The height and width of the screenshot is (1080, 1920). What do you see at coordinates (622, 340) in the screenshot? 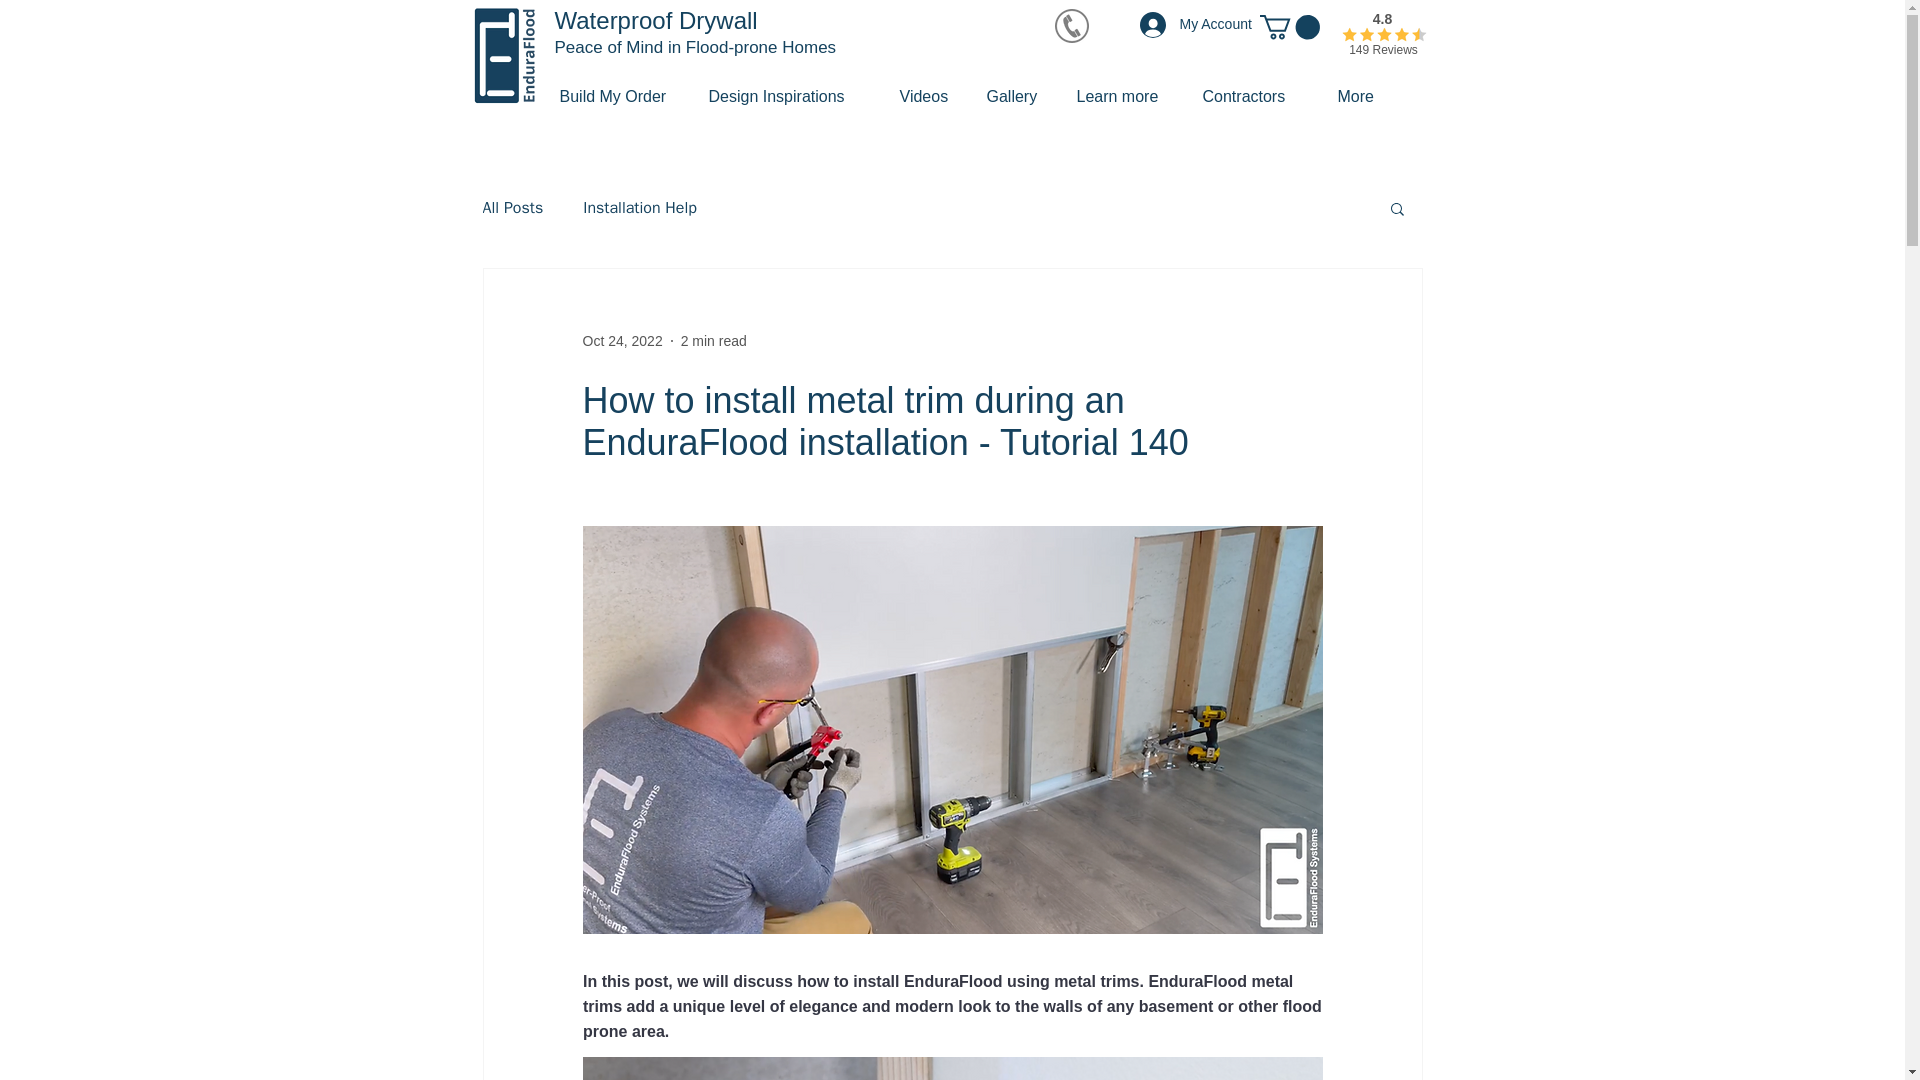
I see `Oct 24, 2022` at bounding box center [622, 340].